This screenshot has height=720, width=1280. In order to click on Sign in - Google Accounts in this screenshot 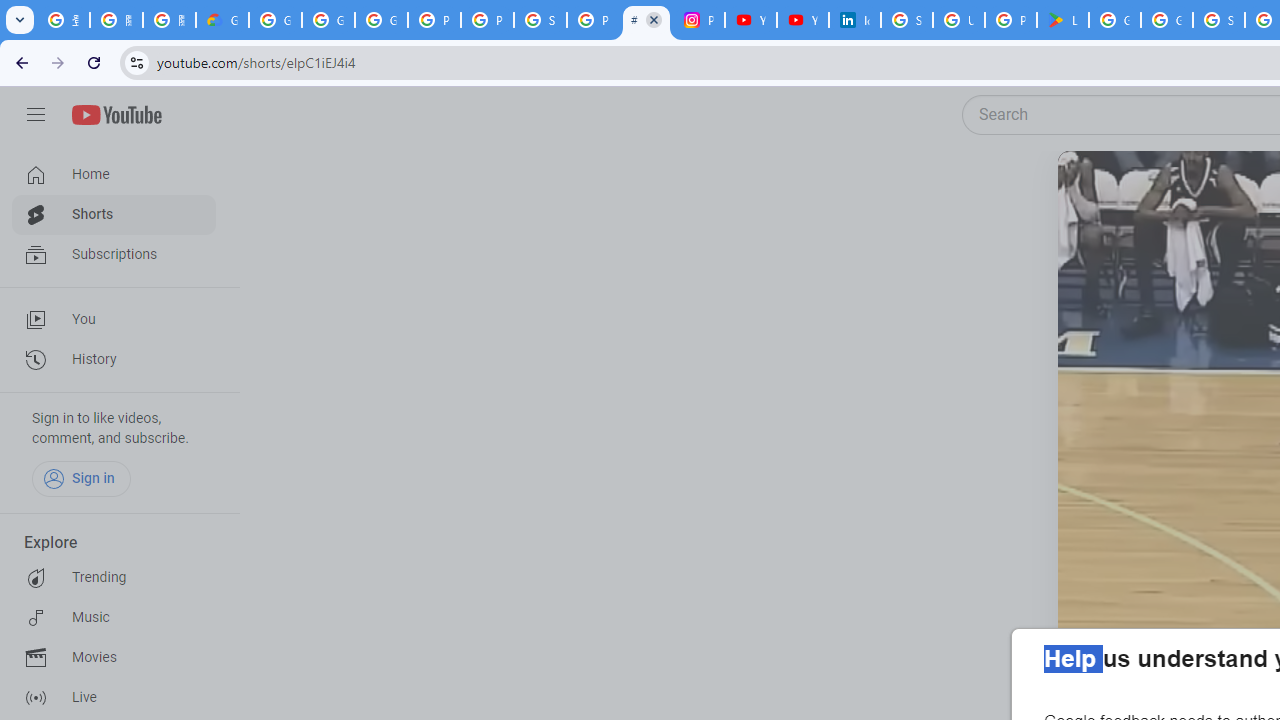, I will do `click(540, 20)`.